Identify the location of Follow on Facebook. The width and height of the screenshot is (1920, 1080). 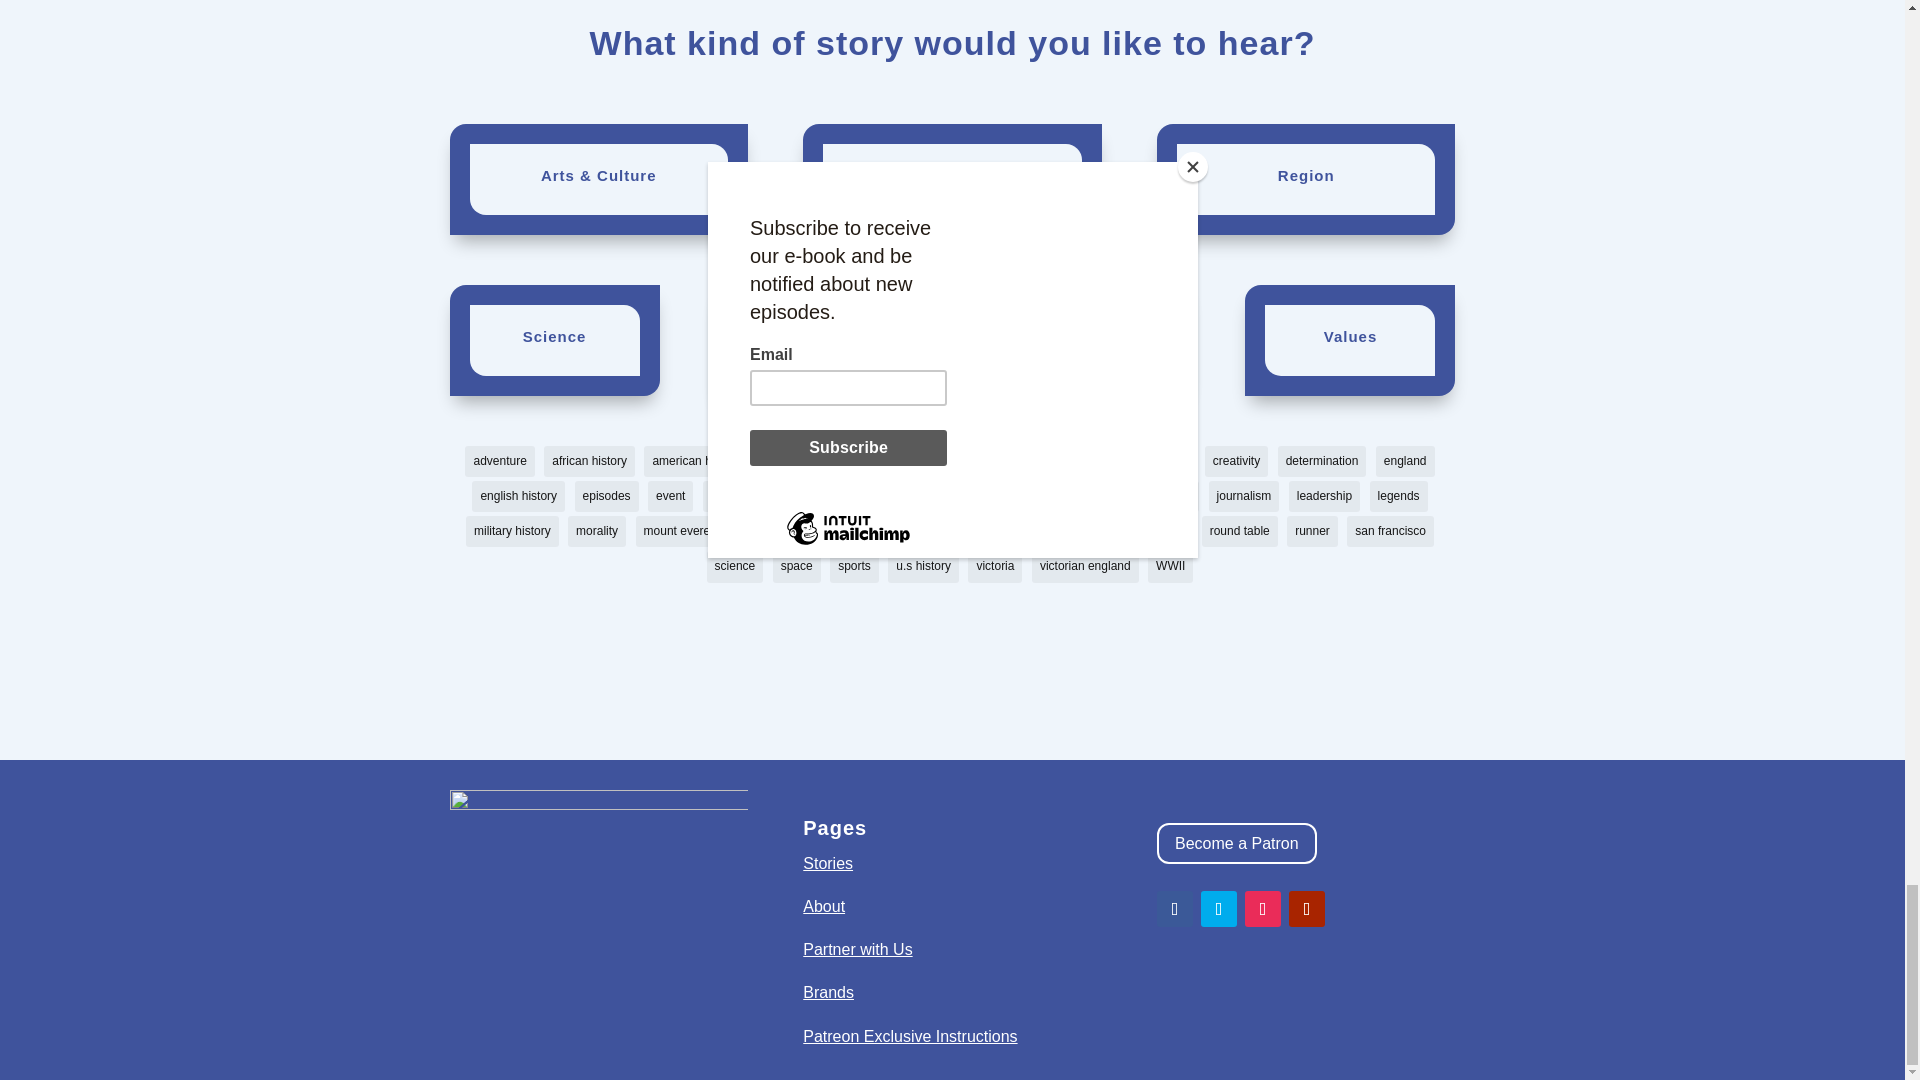
(1174, 908).